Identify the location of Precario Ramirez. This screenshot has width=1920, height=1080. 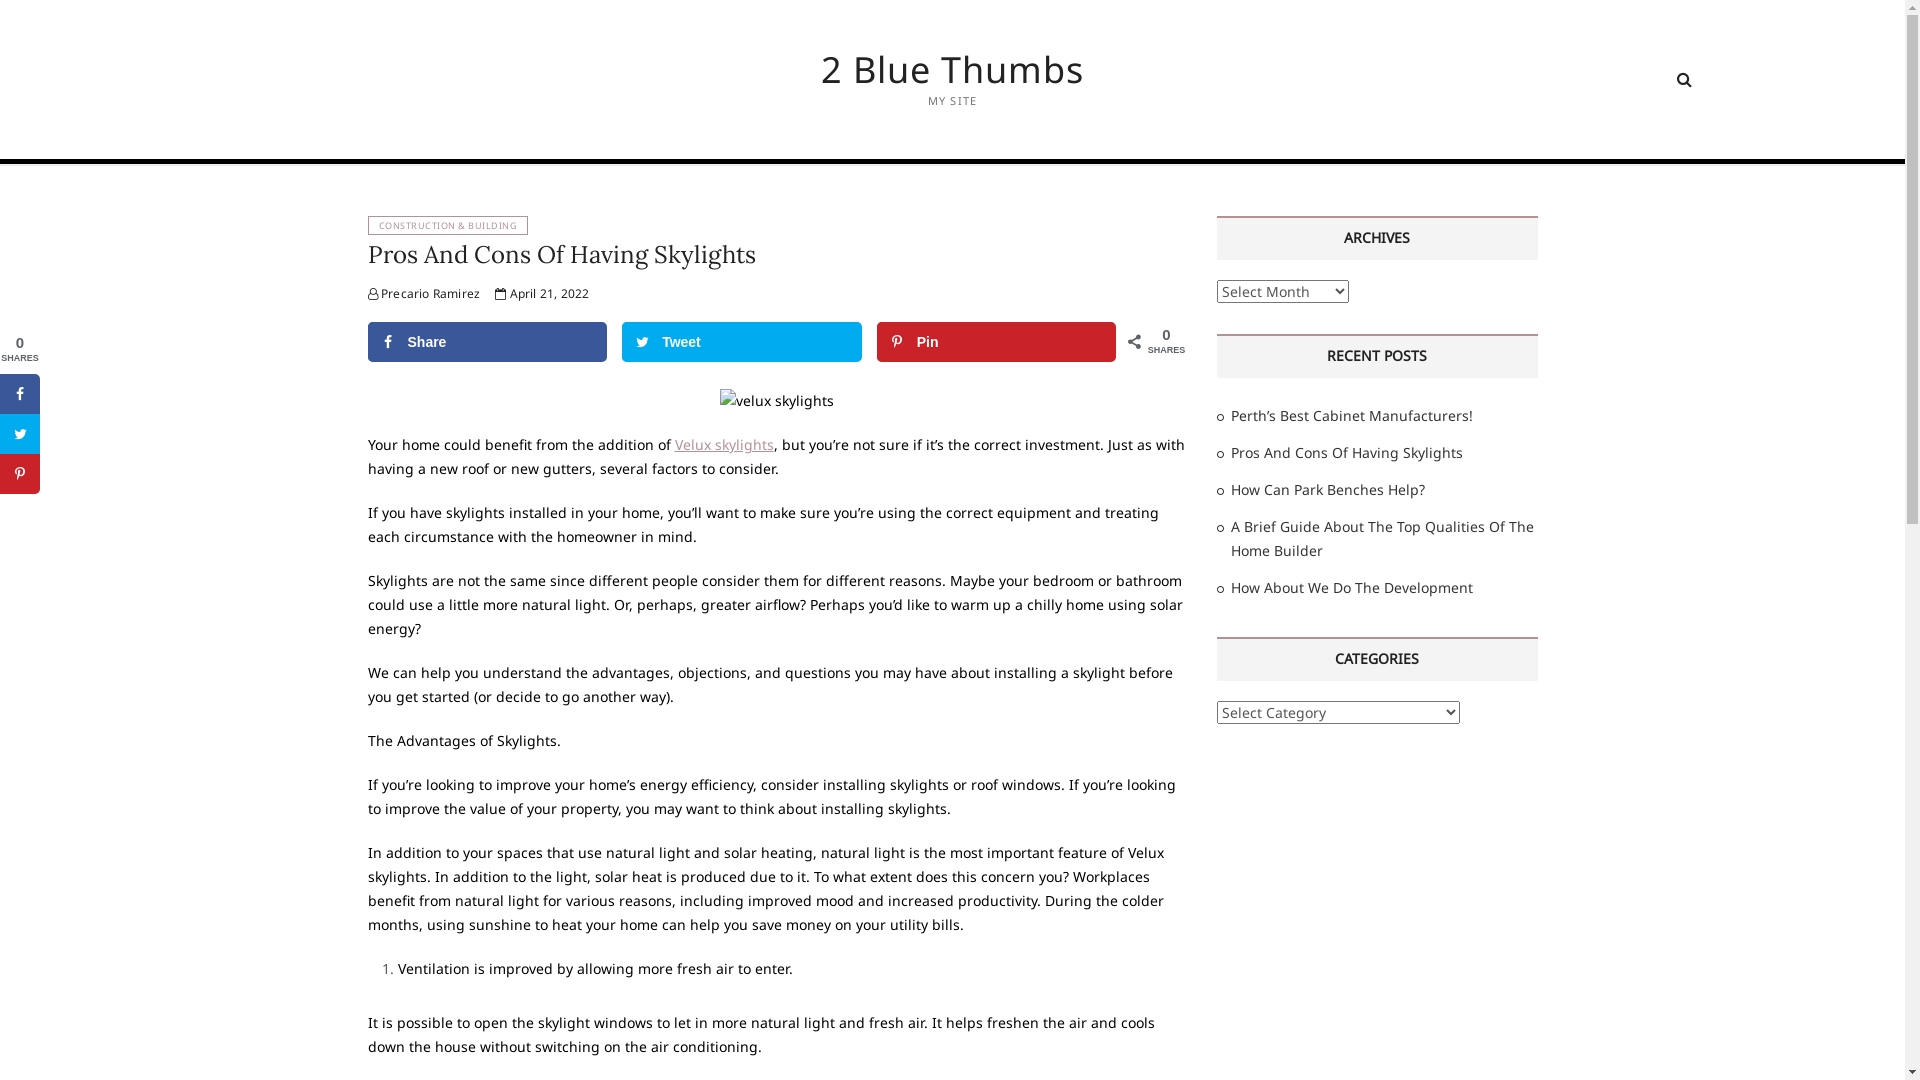
(424, 294).